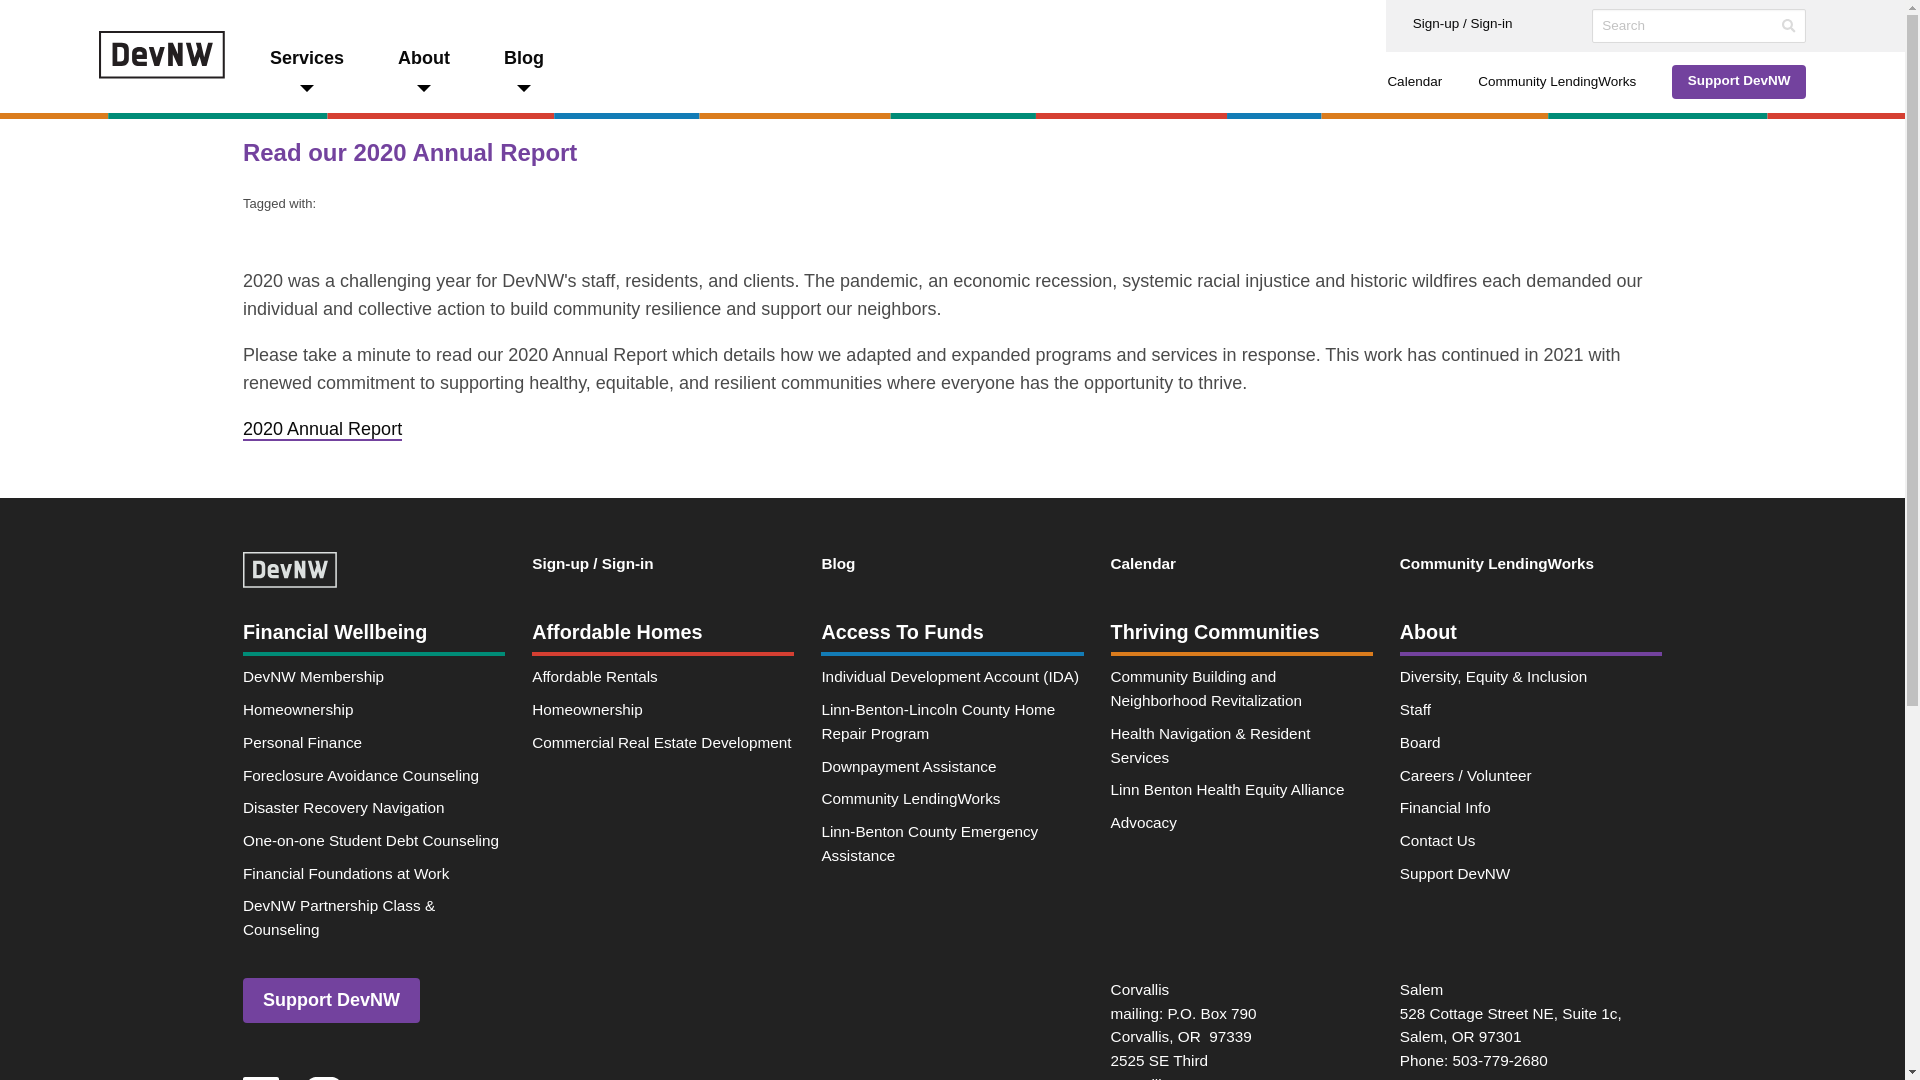 Image resolution: width=1920 pixels, height=1080 pixels. What do you see at coordinates (523, 72) in the screenshot?
I see `Blog` at bounding box center [523, 72].